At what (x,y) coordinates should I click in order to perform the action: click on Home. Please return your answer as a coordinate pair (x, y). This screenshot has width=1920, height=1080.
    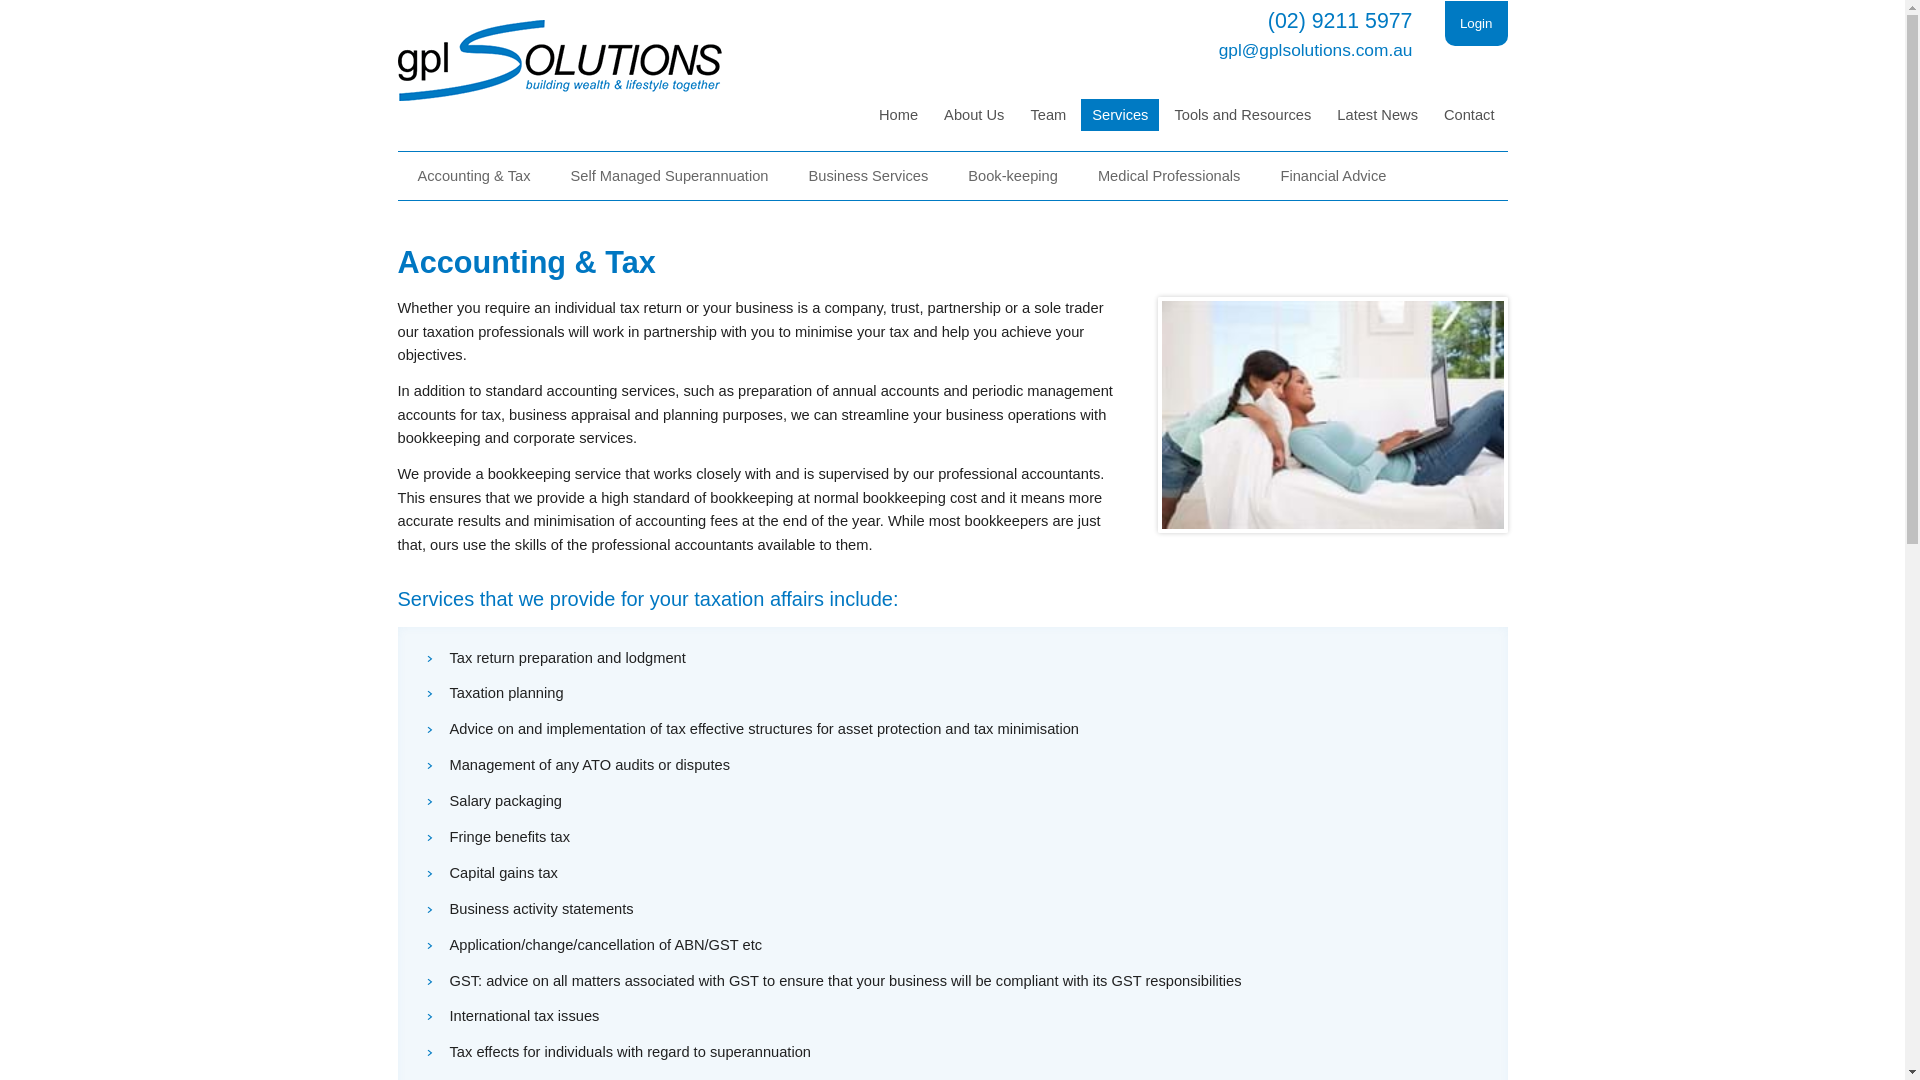
    Looking at the image, I should click on (898, 115).